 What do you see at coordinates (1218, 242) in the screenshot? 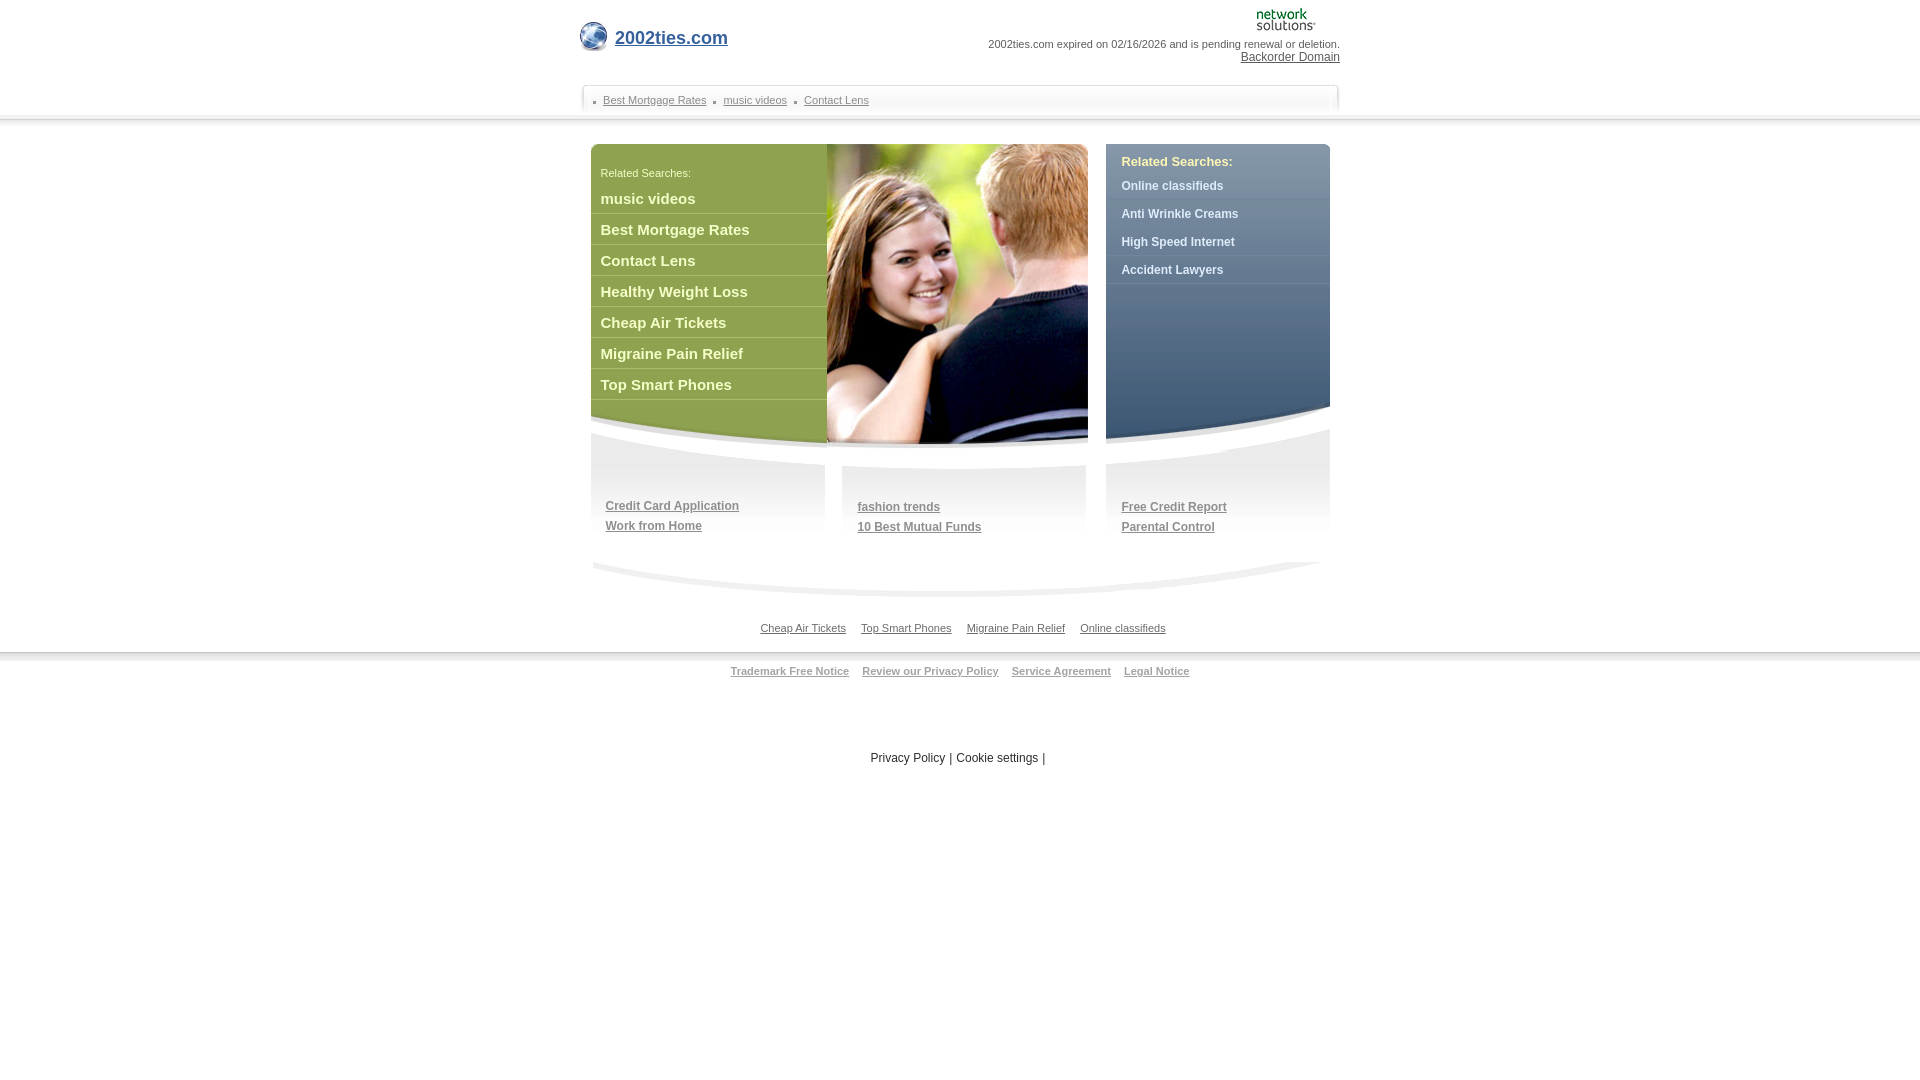
I see `High Speed Internet` at bounding box center [1218, 242].